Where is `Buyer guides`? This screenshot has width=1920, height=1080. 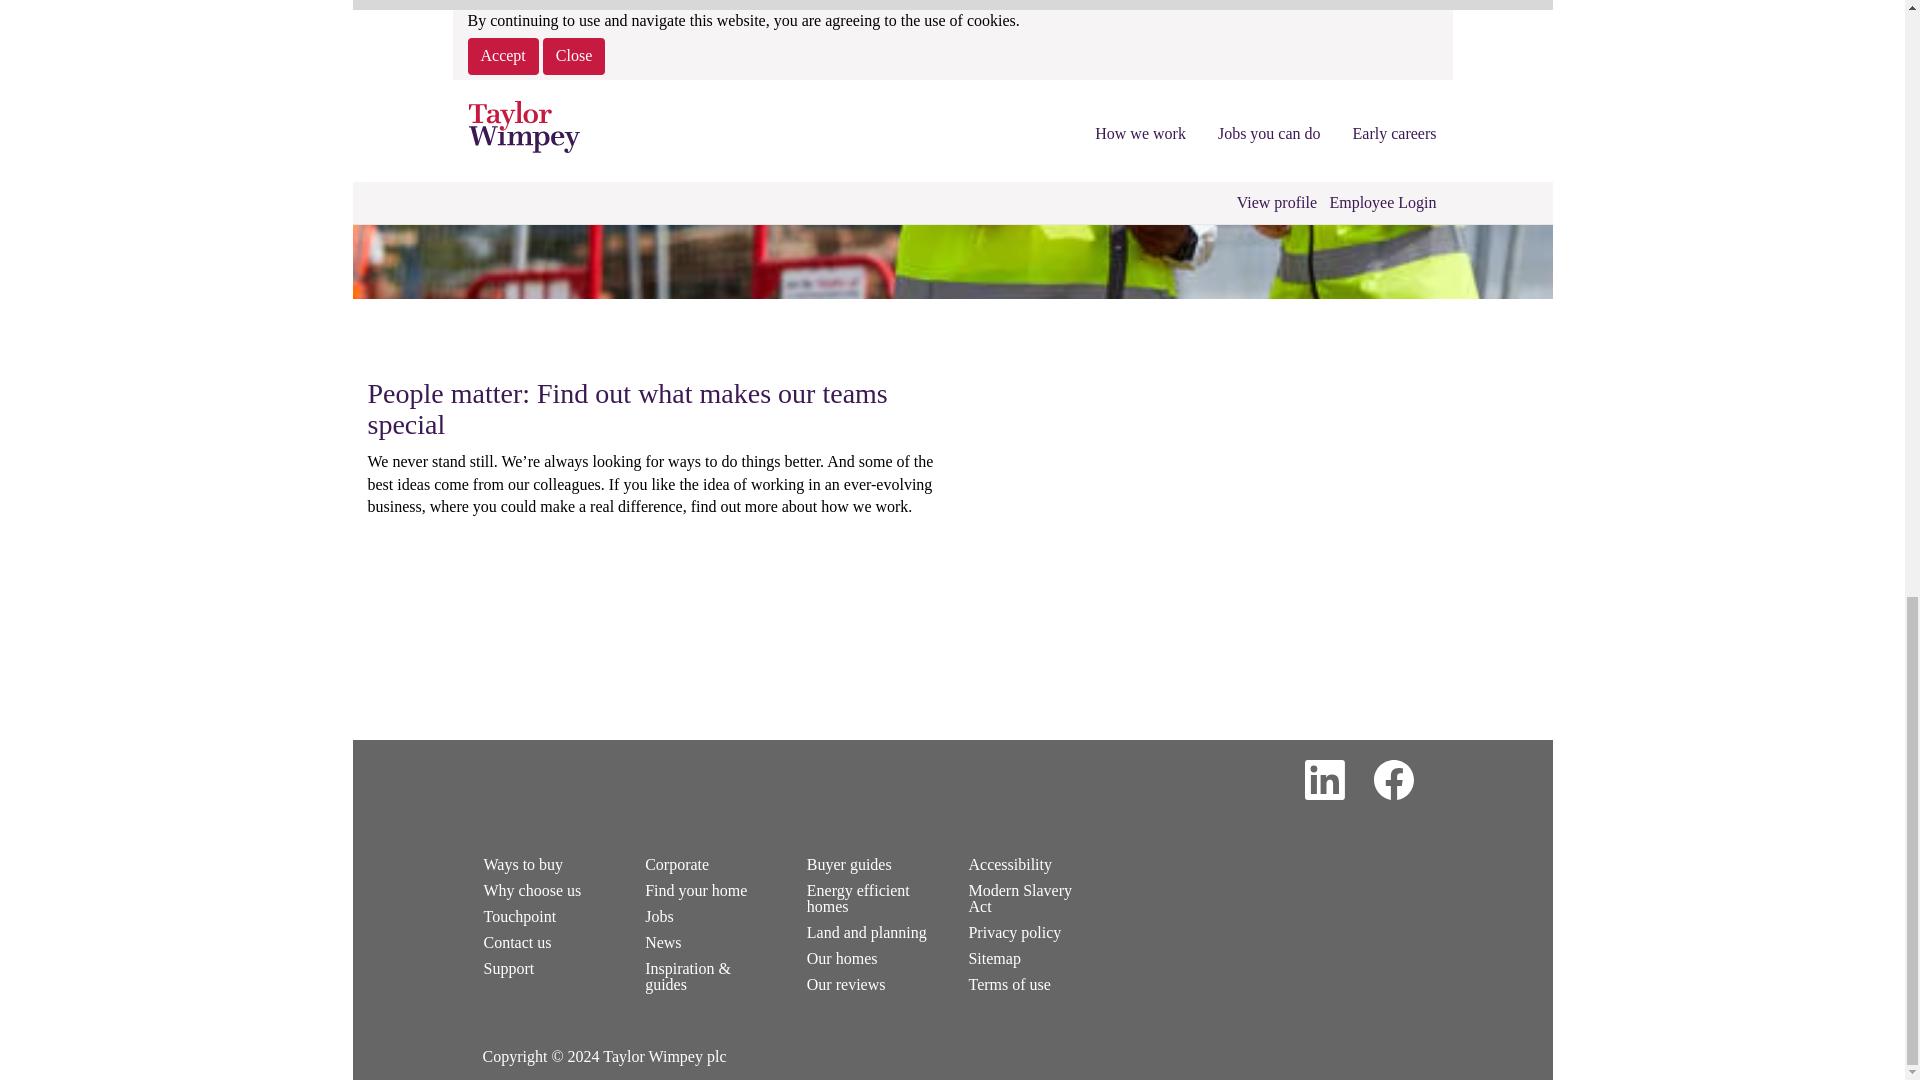
Buyer guides is located at coordinates (872, 864).